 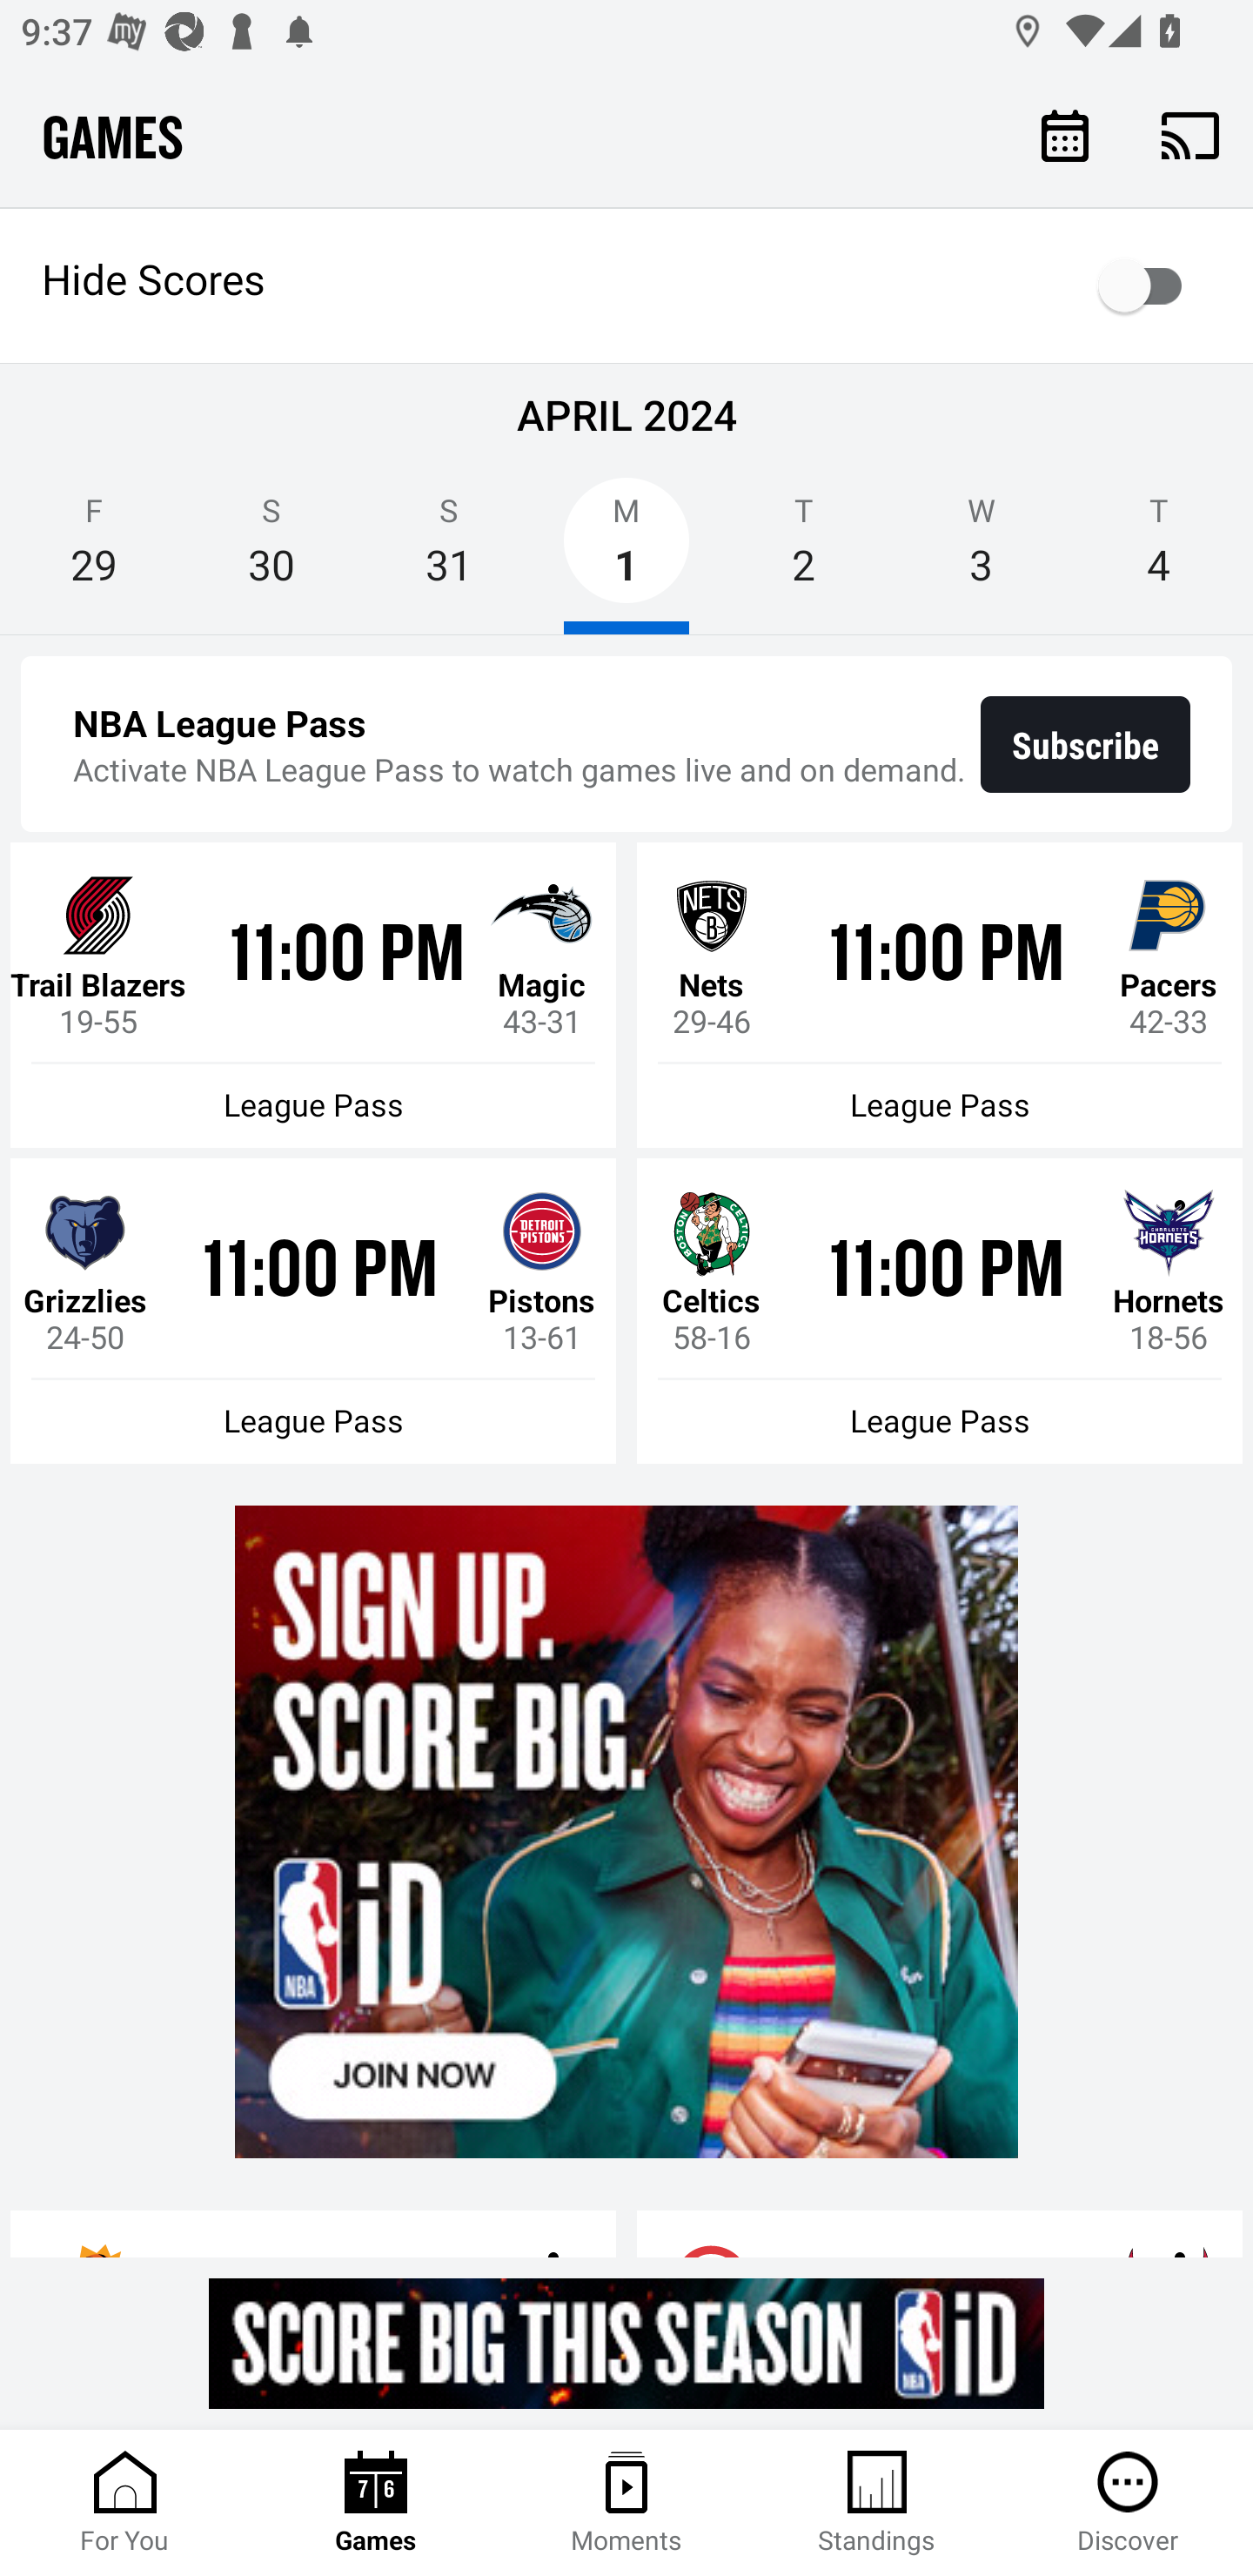 What do you see at coordinates (1128, 2503) in the screenshot?
I see `Discover` at bounding box center [1128, 2503].